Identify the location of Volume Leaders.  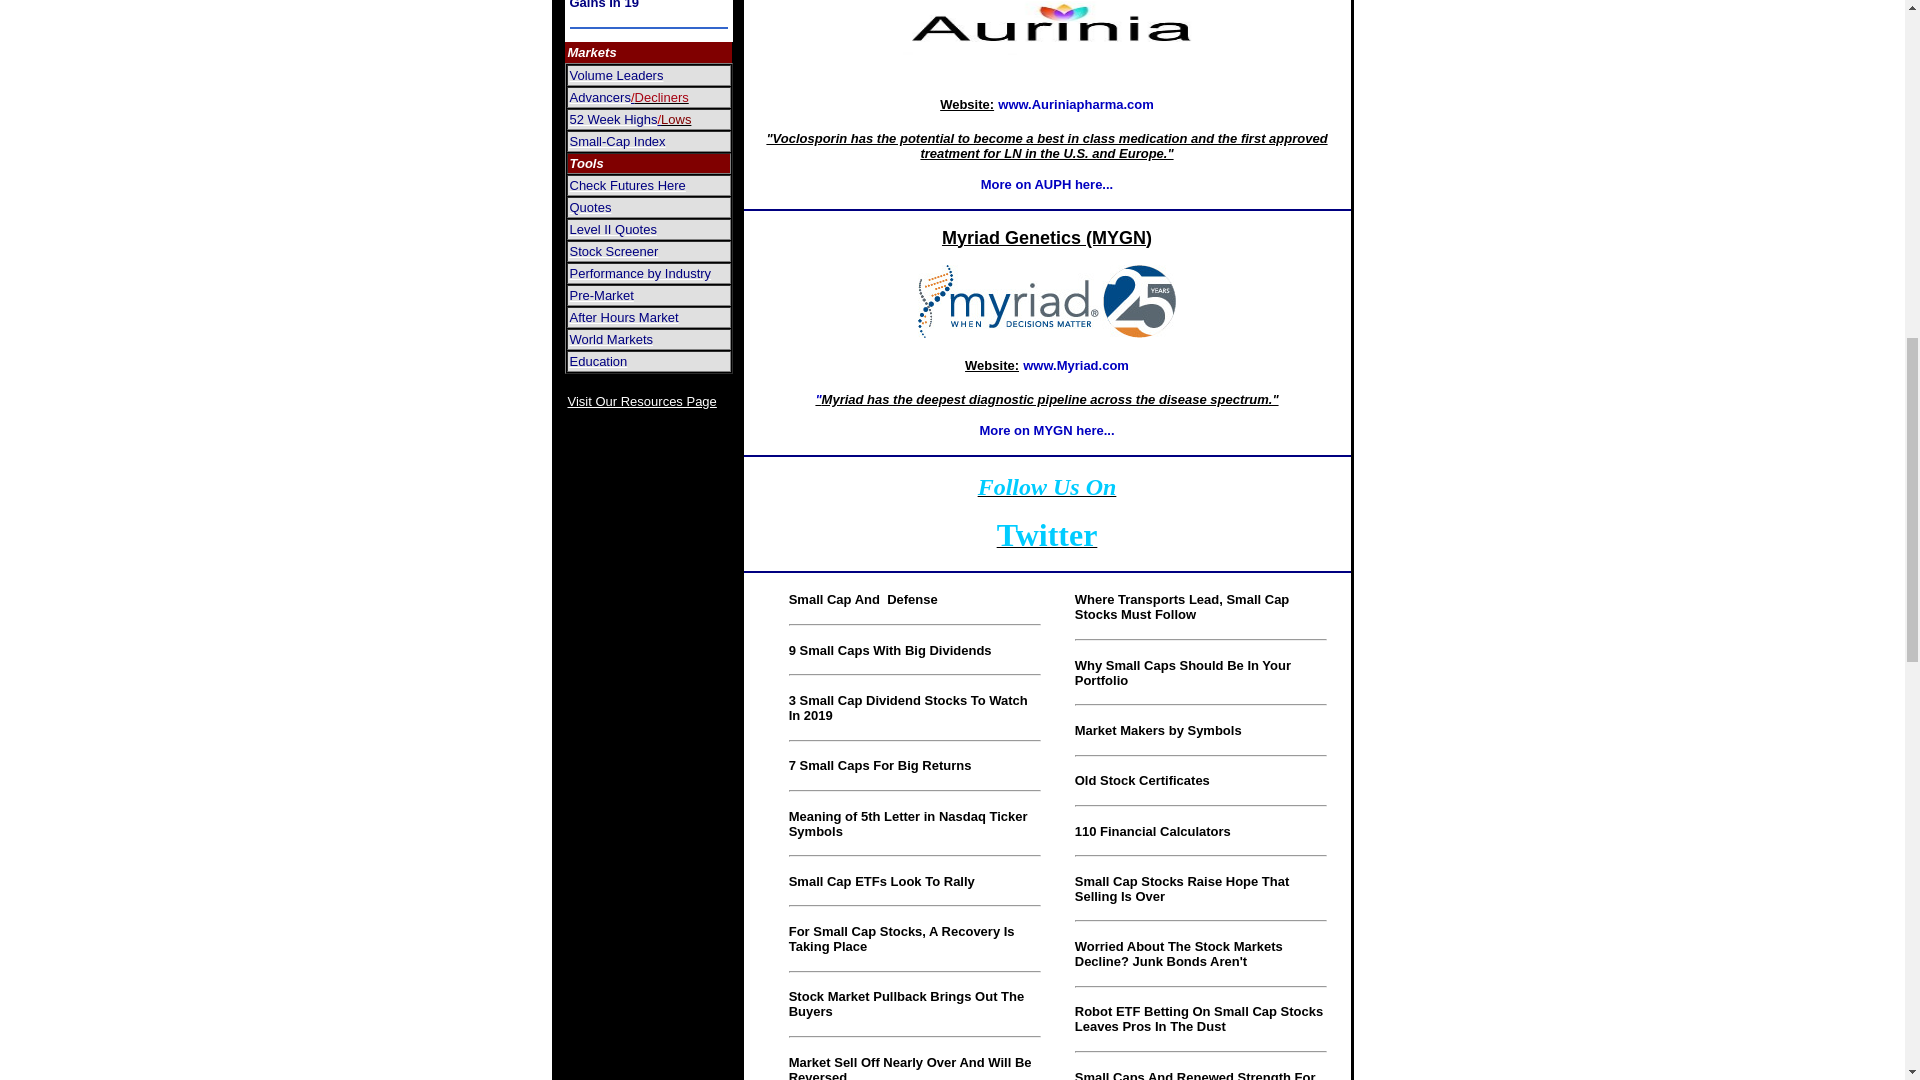
(617, 74).